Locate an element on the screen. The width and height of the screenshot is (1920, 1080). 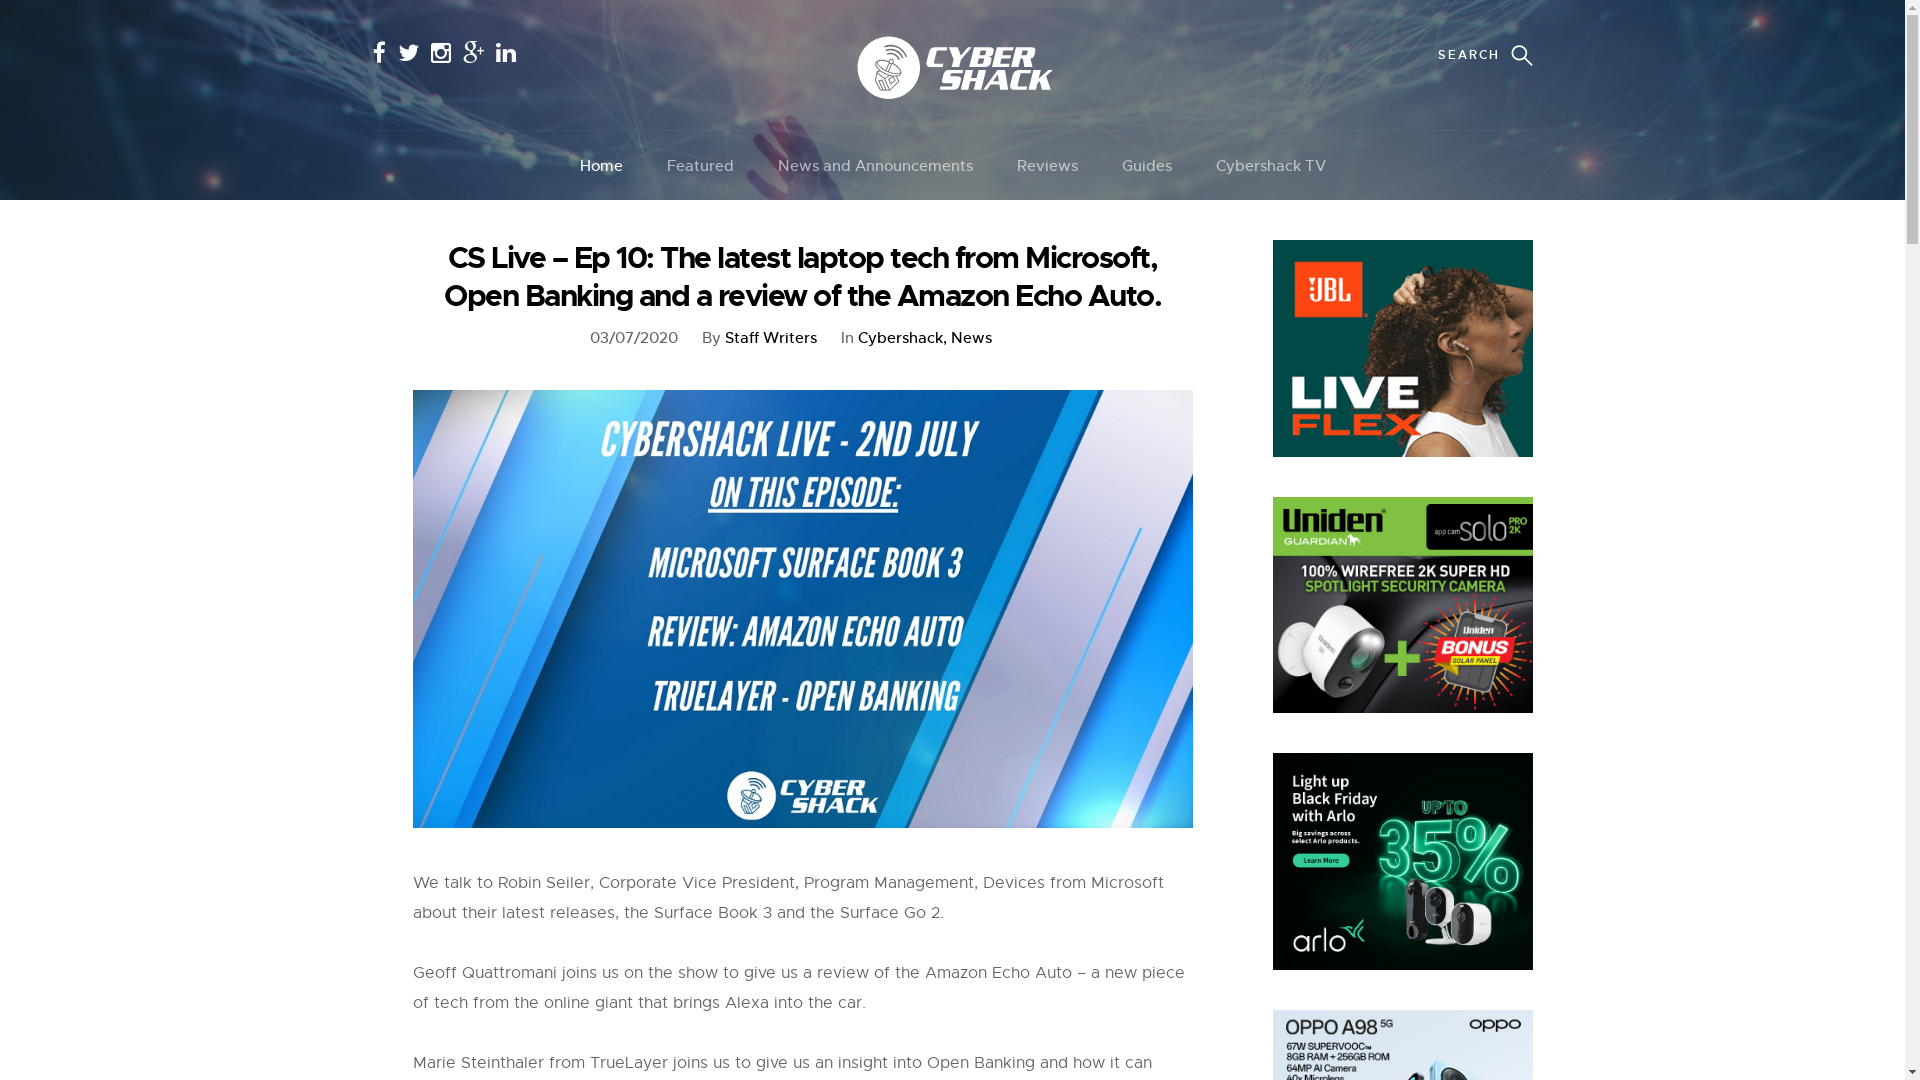
Home is located at coordinates (602, 166).